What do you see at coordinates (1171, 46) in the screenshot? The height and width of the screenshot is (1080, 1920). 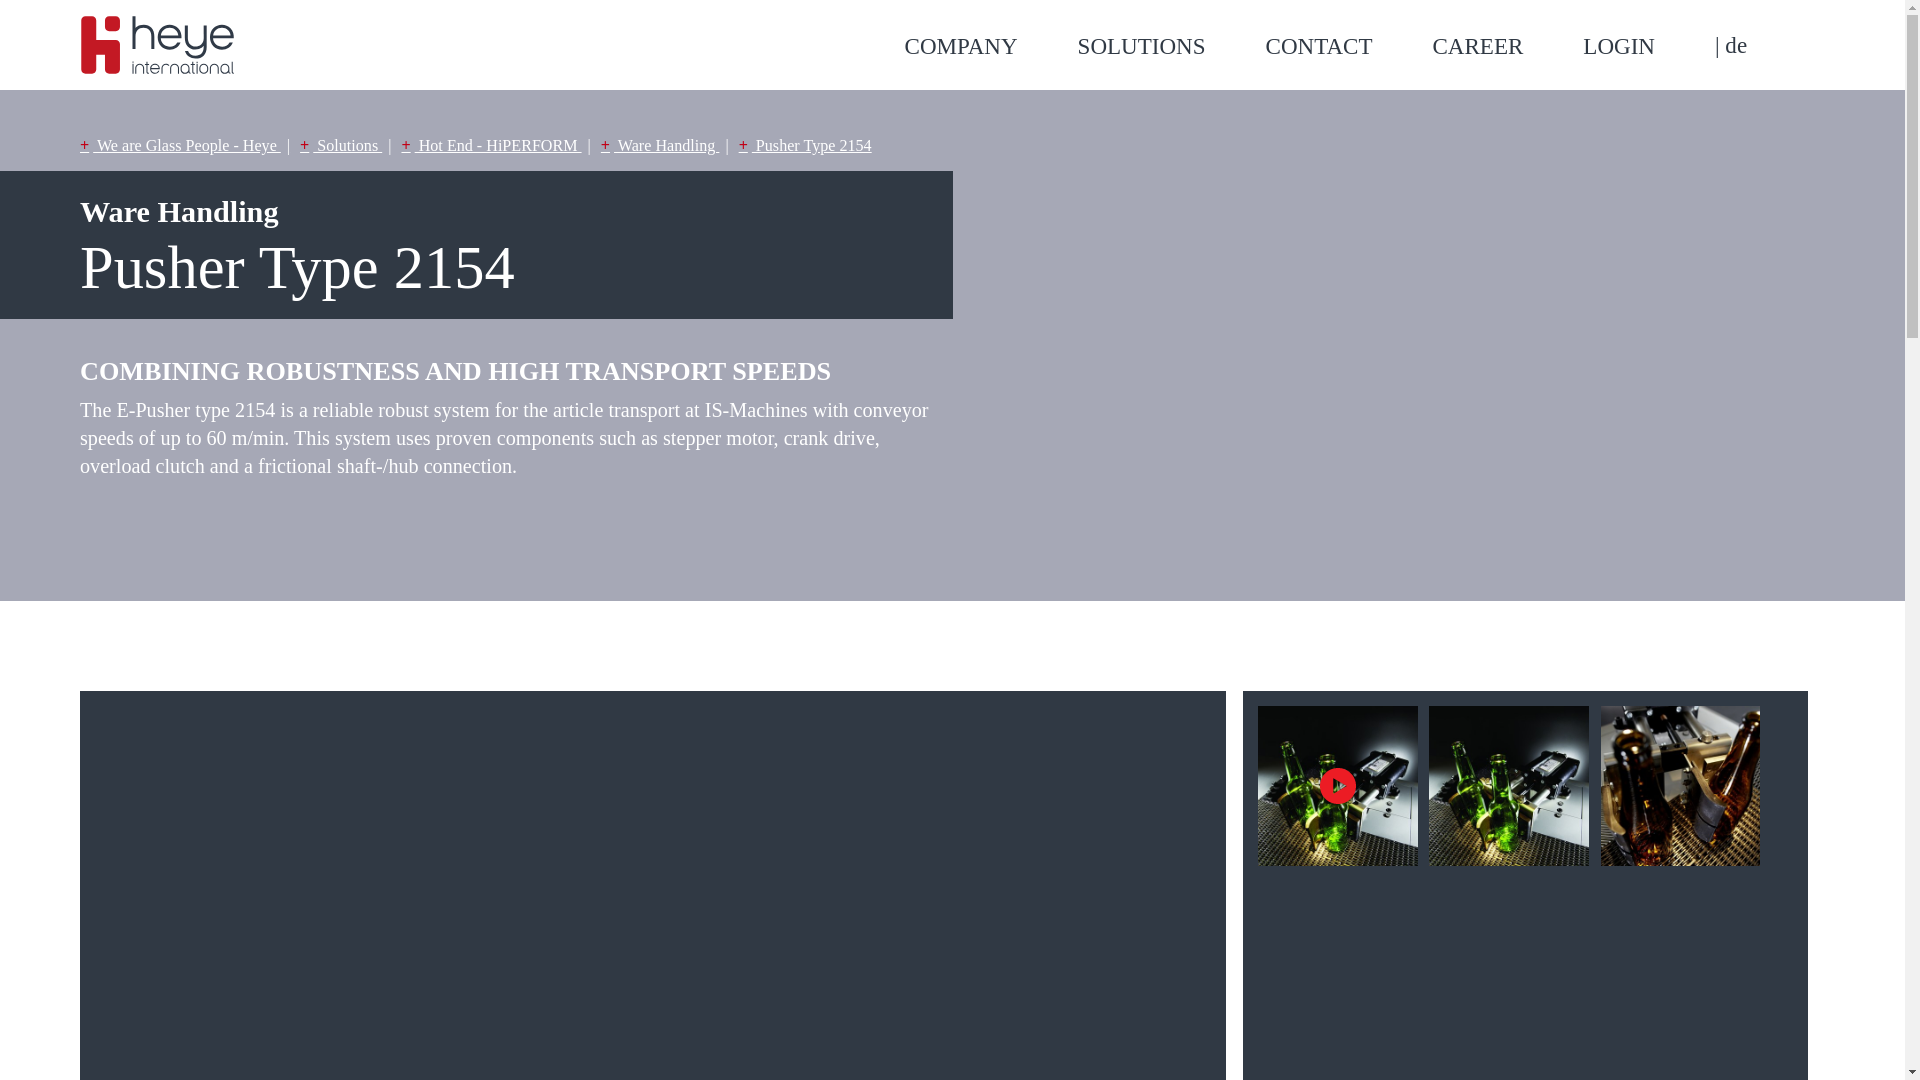 I see `SOLUTIONS` at bounding box center [1171, 46].